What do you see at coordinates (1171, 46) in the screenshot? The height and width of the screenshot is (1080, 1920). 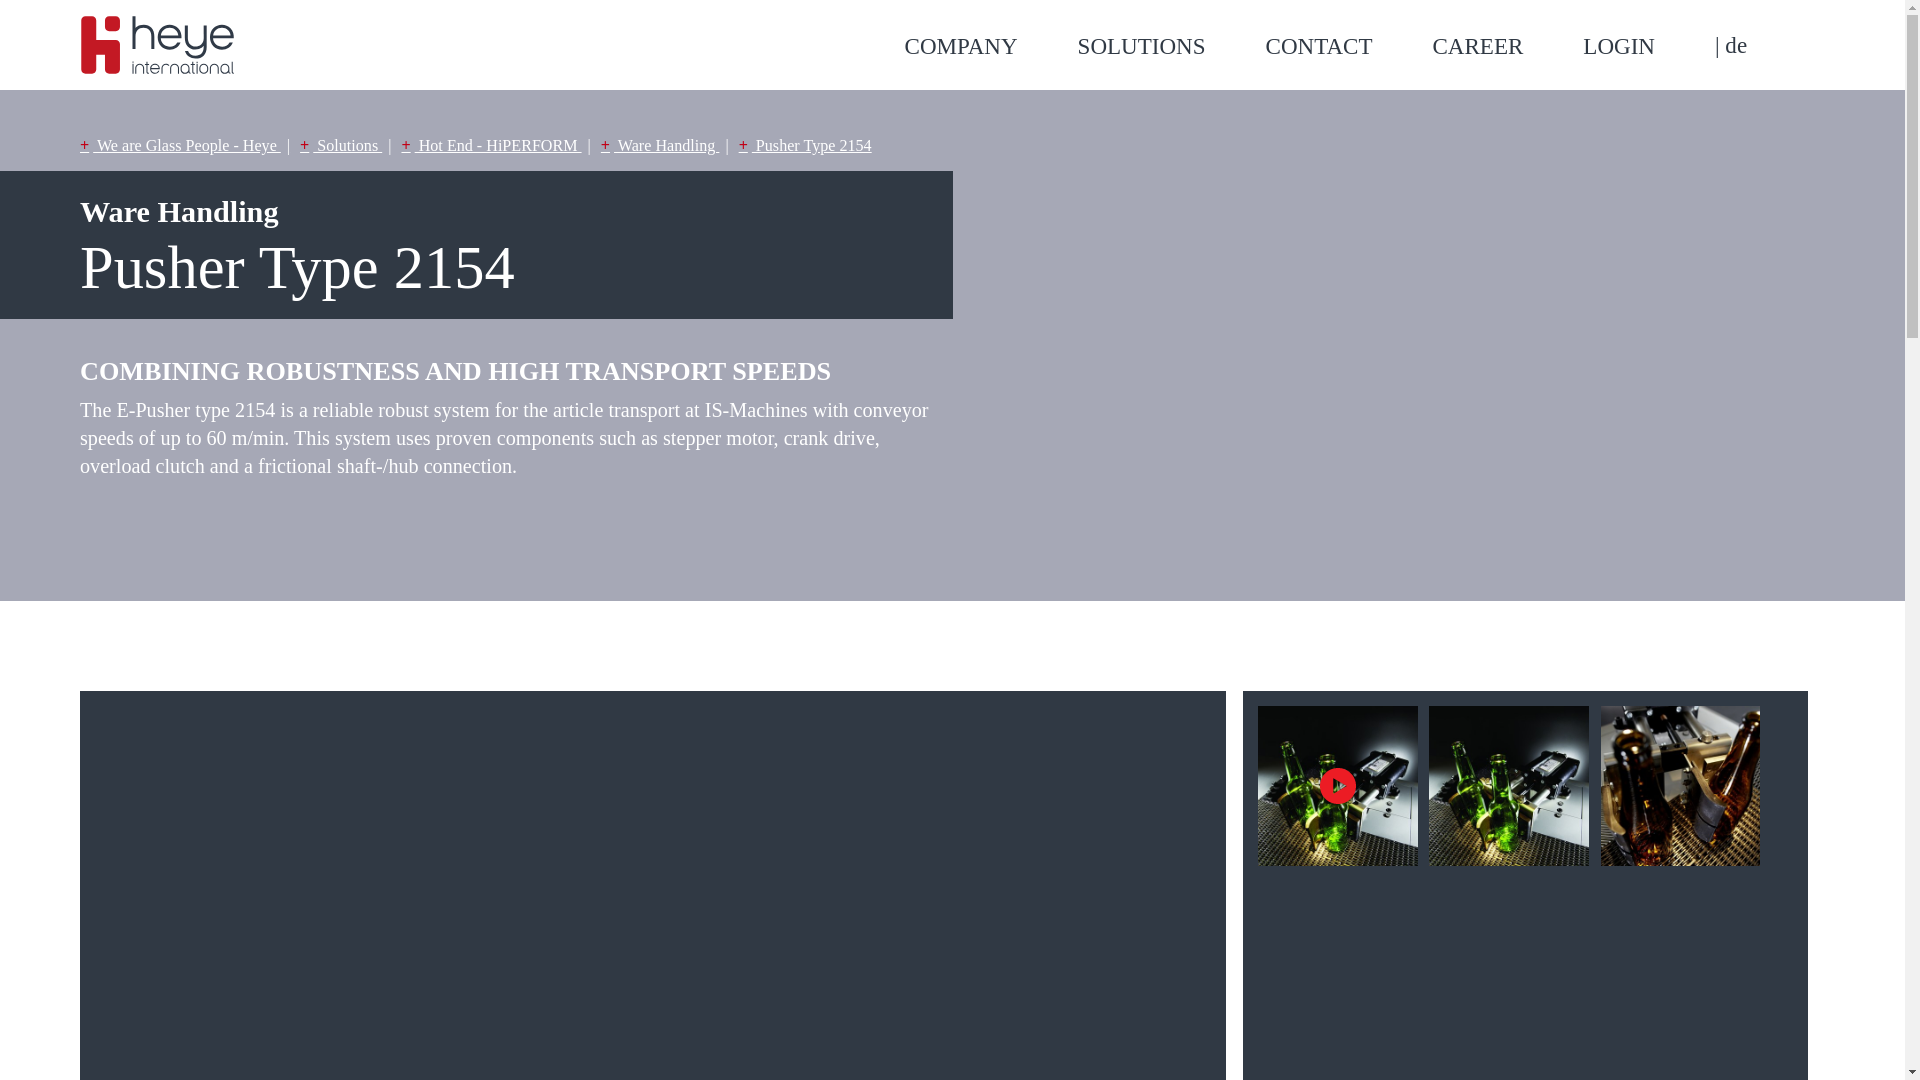 I see `SOLUTIONS` at bounding box center [1171, 46].